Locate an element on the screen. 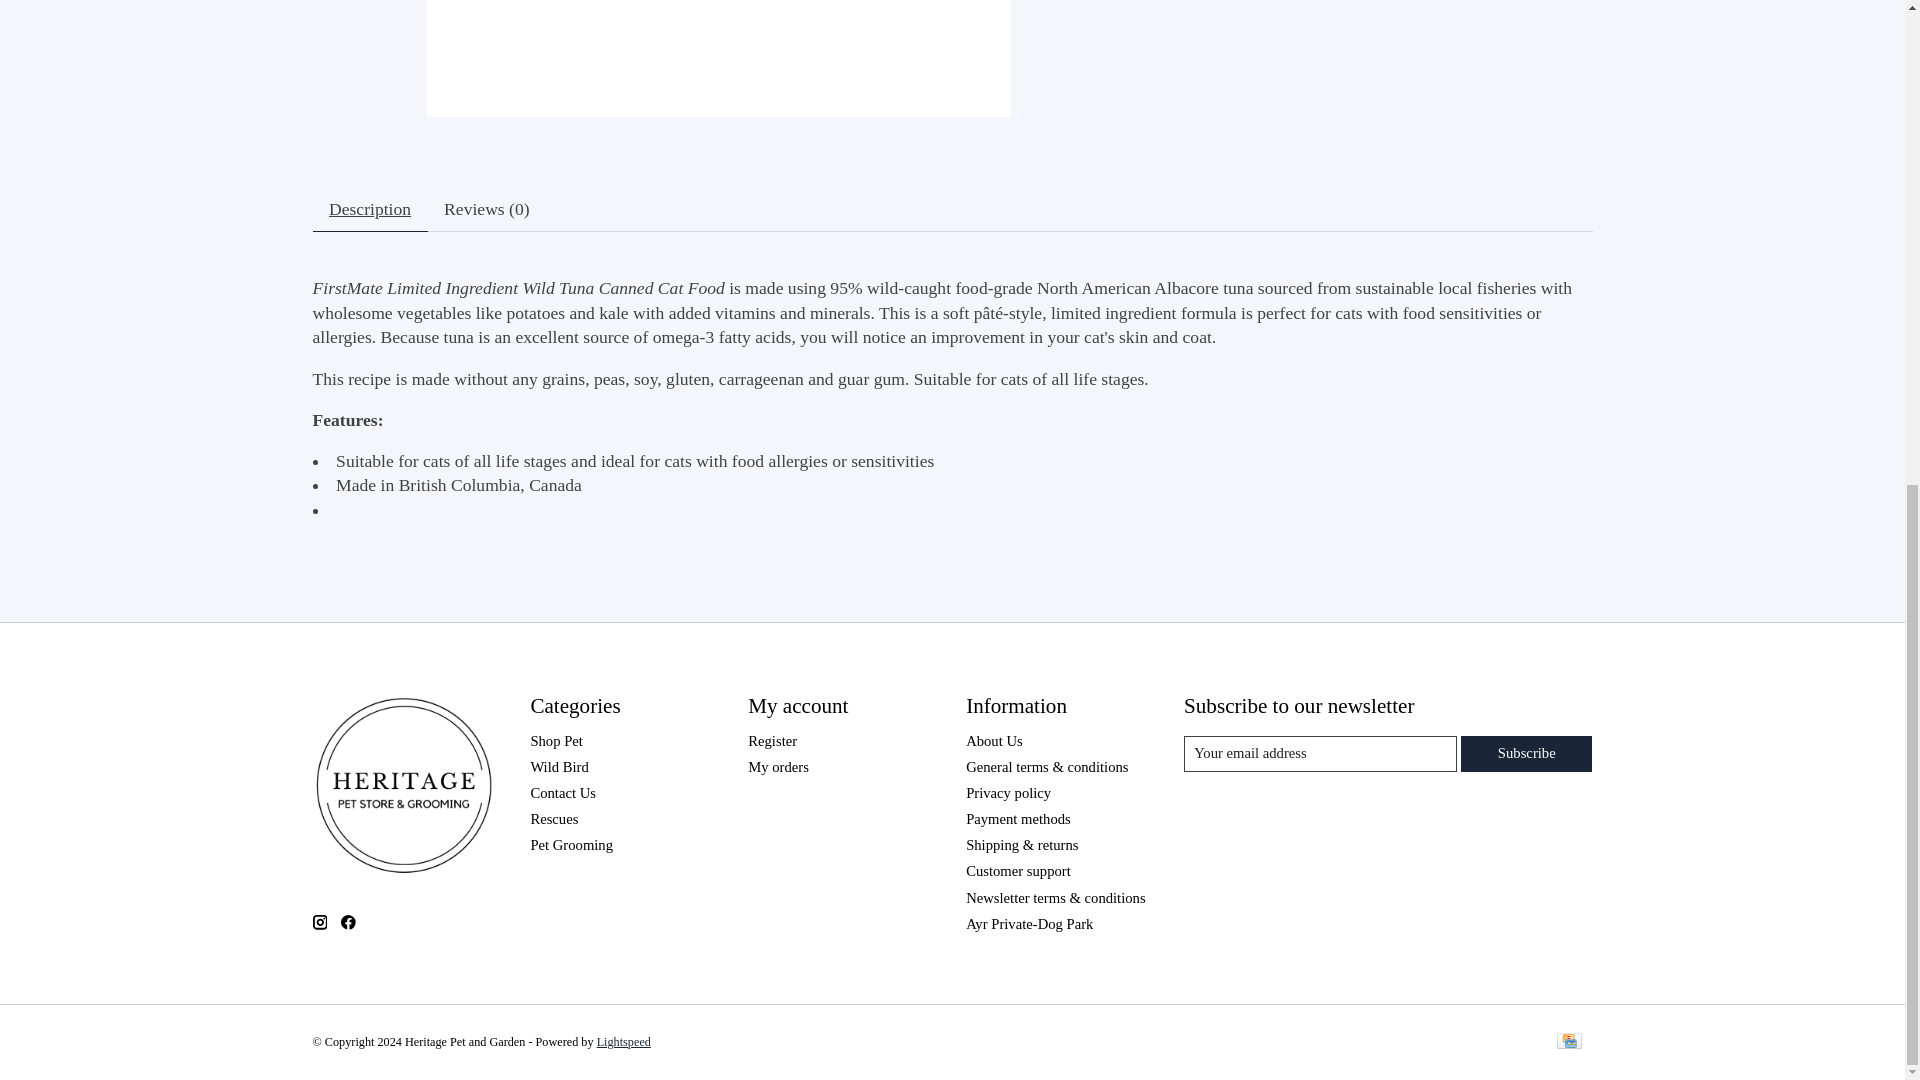  Register is located at coordinates (772, 741).